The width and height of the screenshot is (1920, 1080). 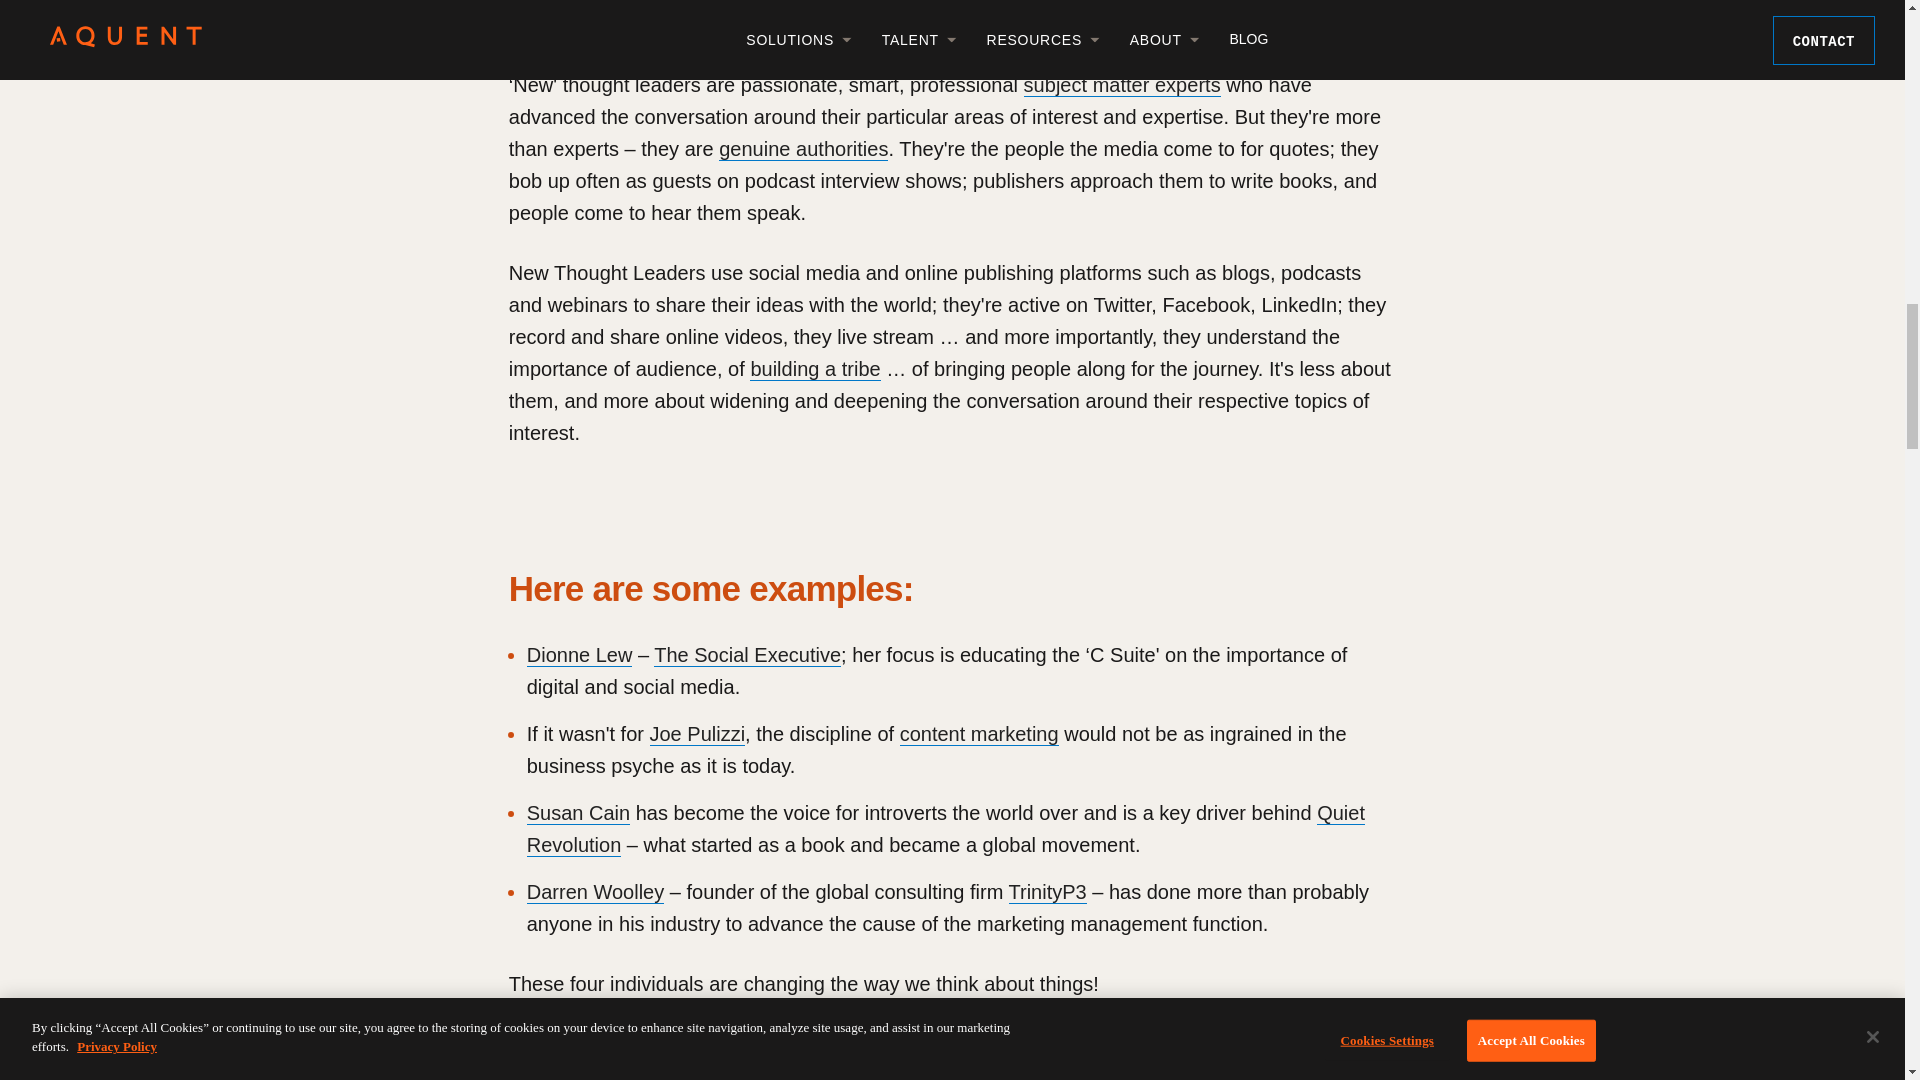 I want to click on 3 tips for designing a career of distinction, so click(x=1122, y=86).